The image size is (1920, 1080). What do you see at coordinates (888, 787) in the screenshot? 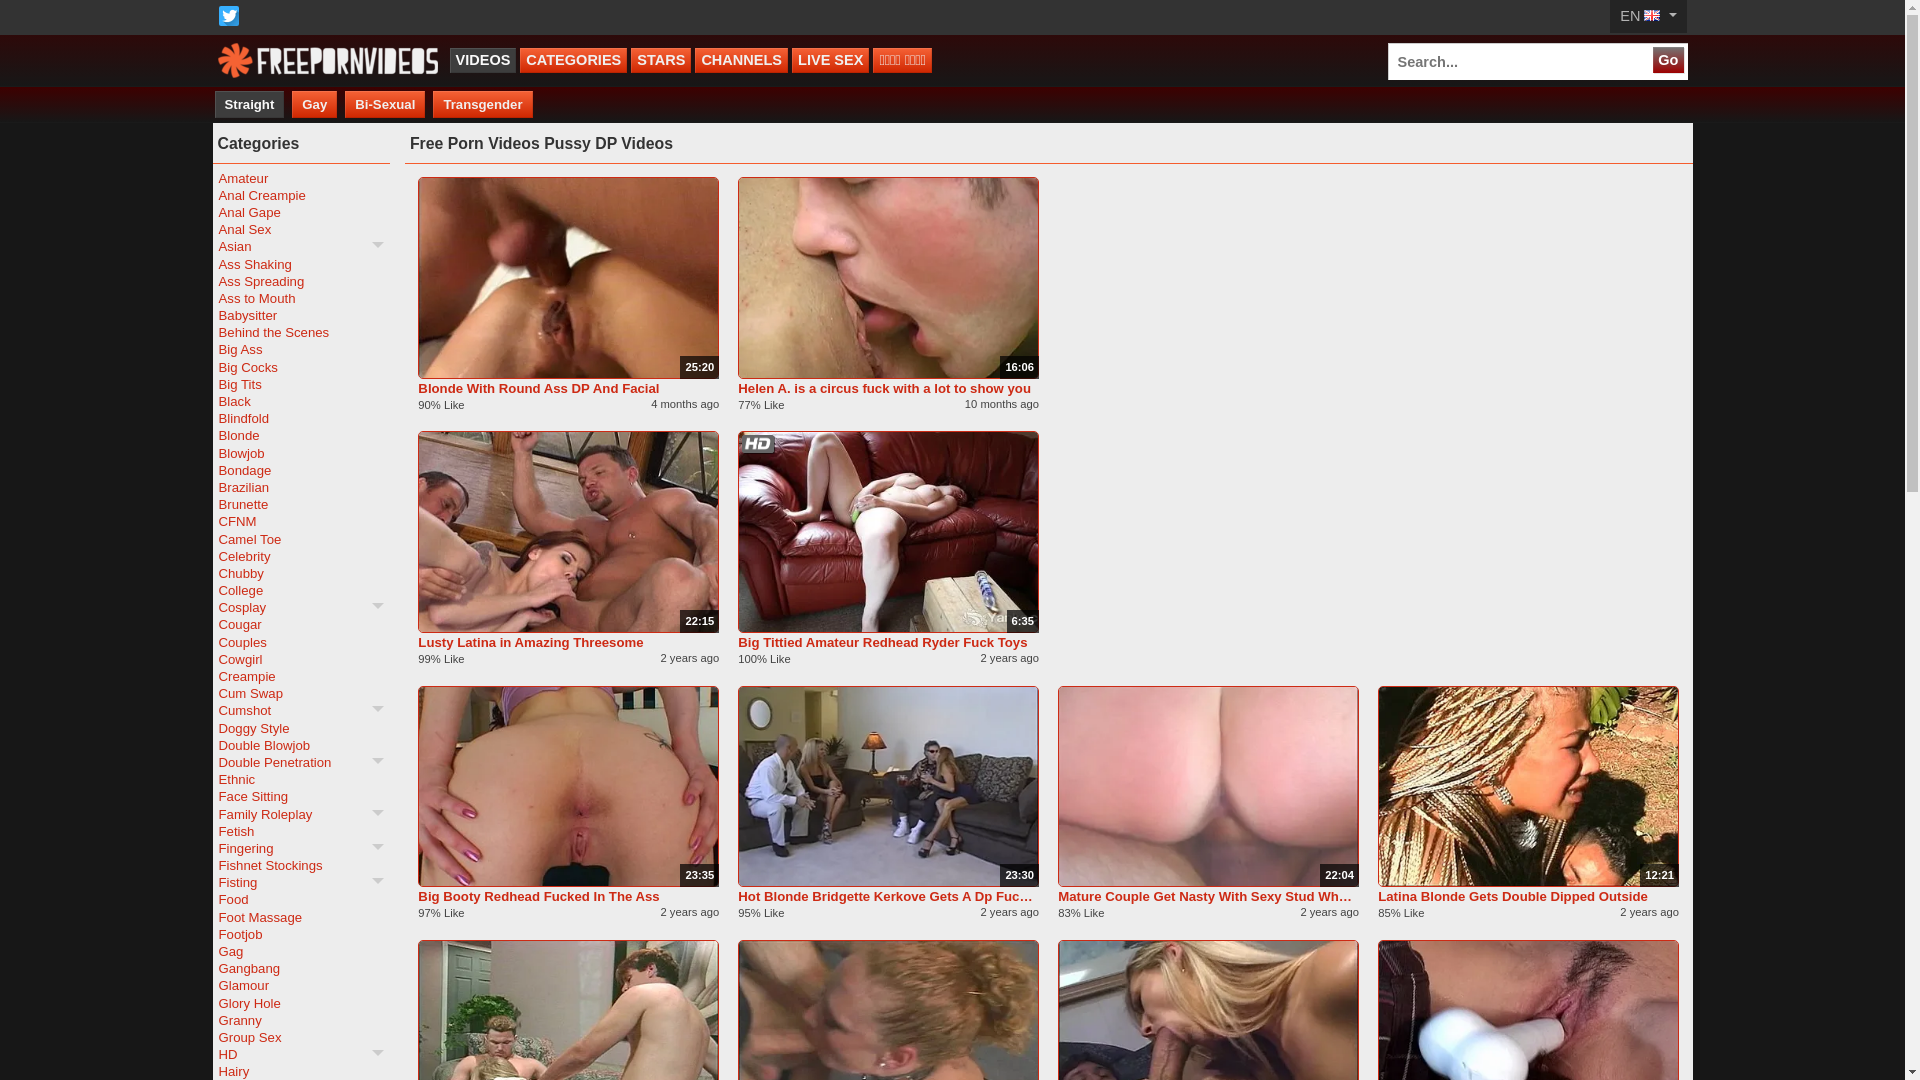
I see `23:30` at bounding box center [888, 787].